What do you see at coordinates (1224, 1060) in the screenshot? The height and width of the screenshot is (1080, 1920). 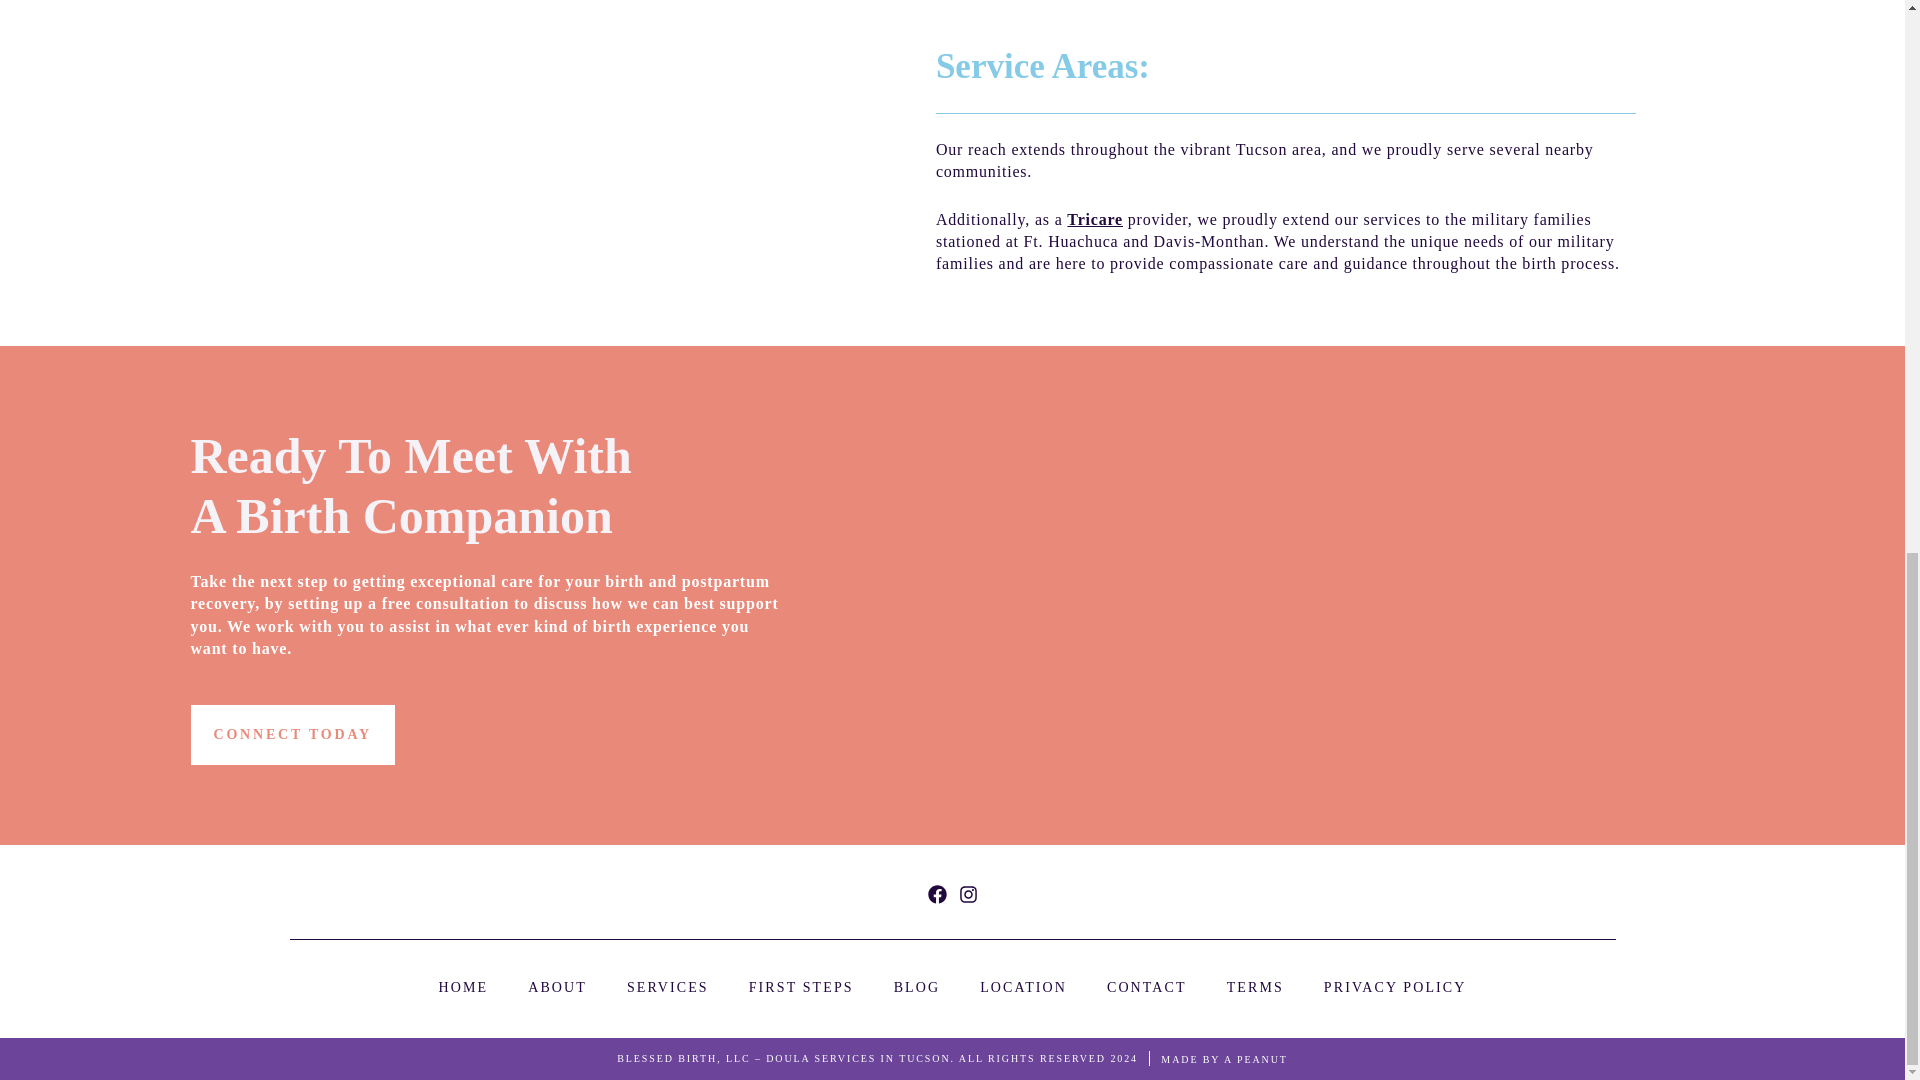 I see `MADE BY A PEANUT` at bounding box center [1224, 1060].